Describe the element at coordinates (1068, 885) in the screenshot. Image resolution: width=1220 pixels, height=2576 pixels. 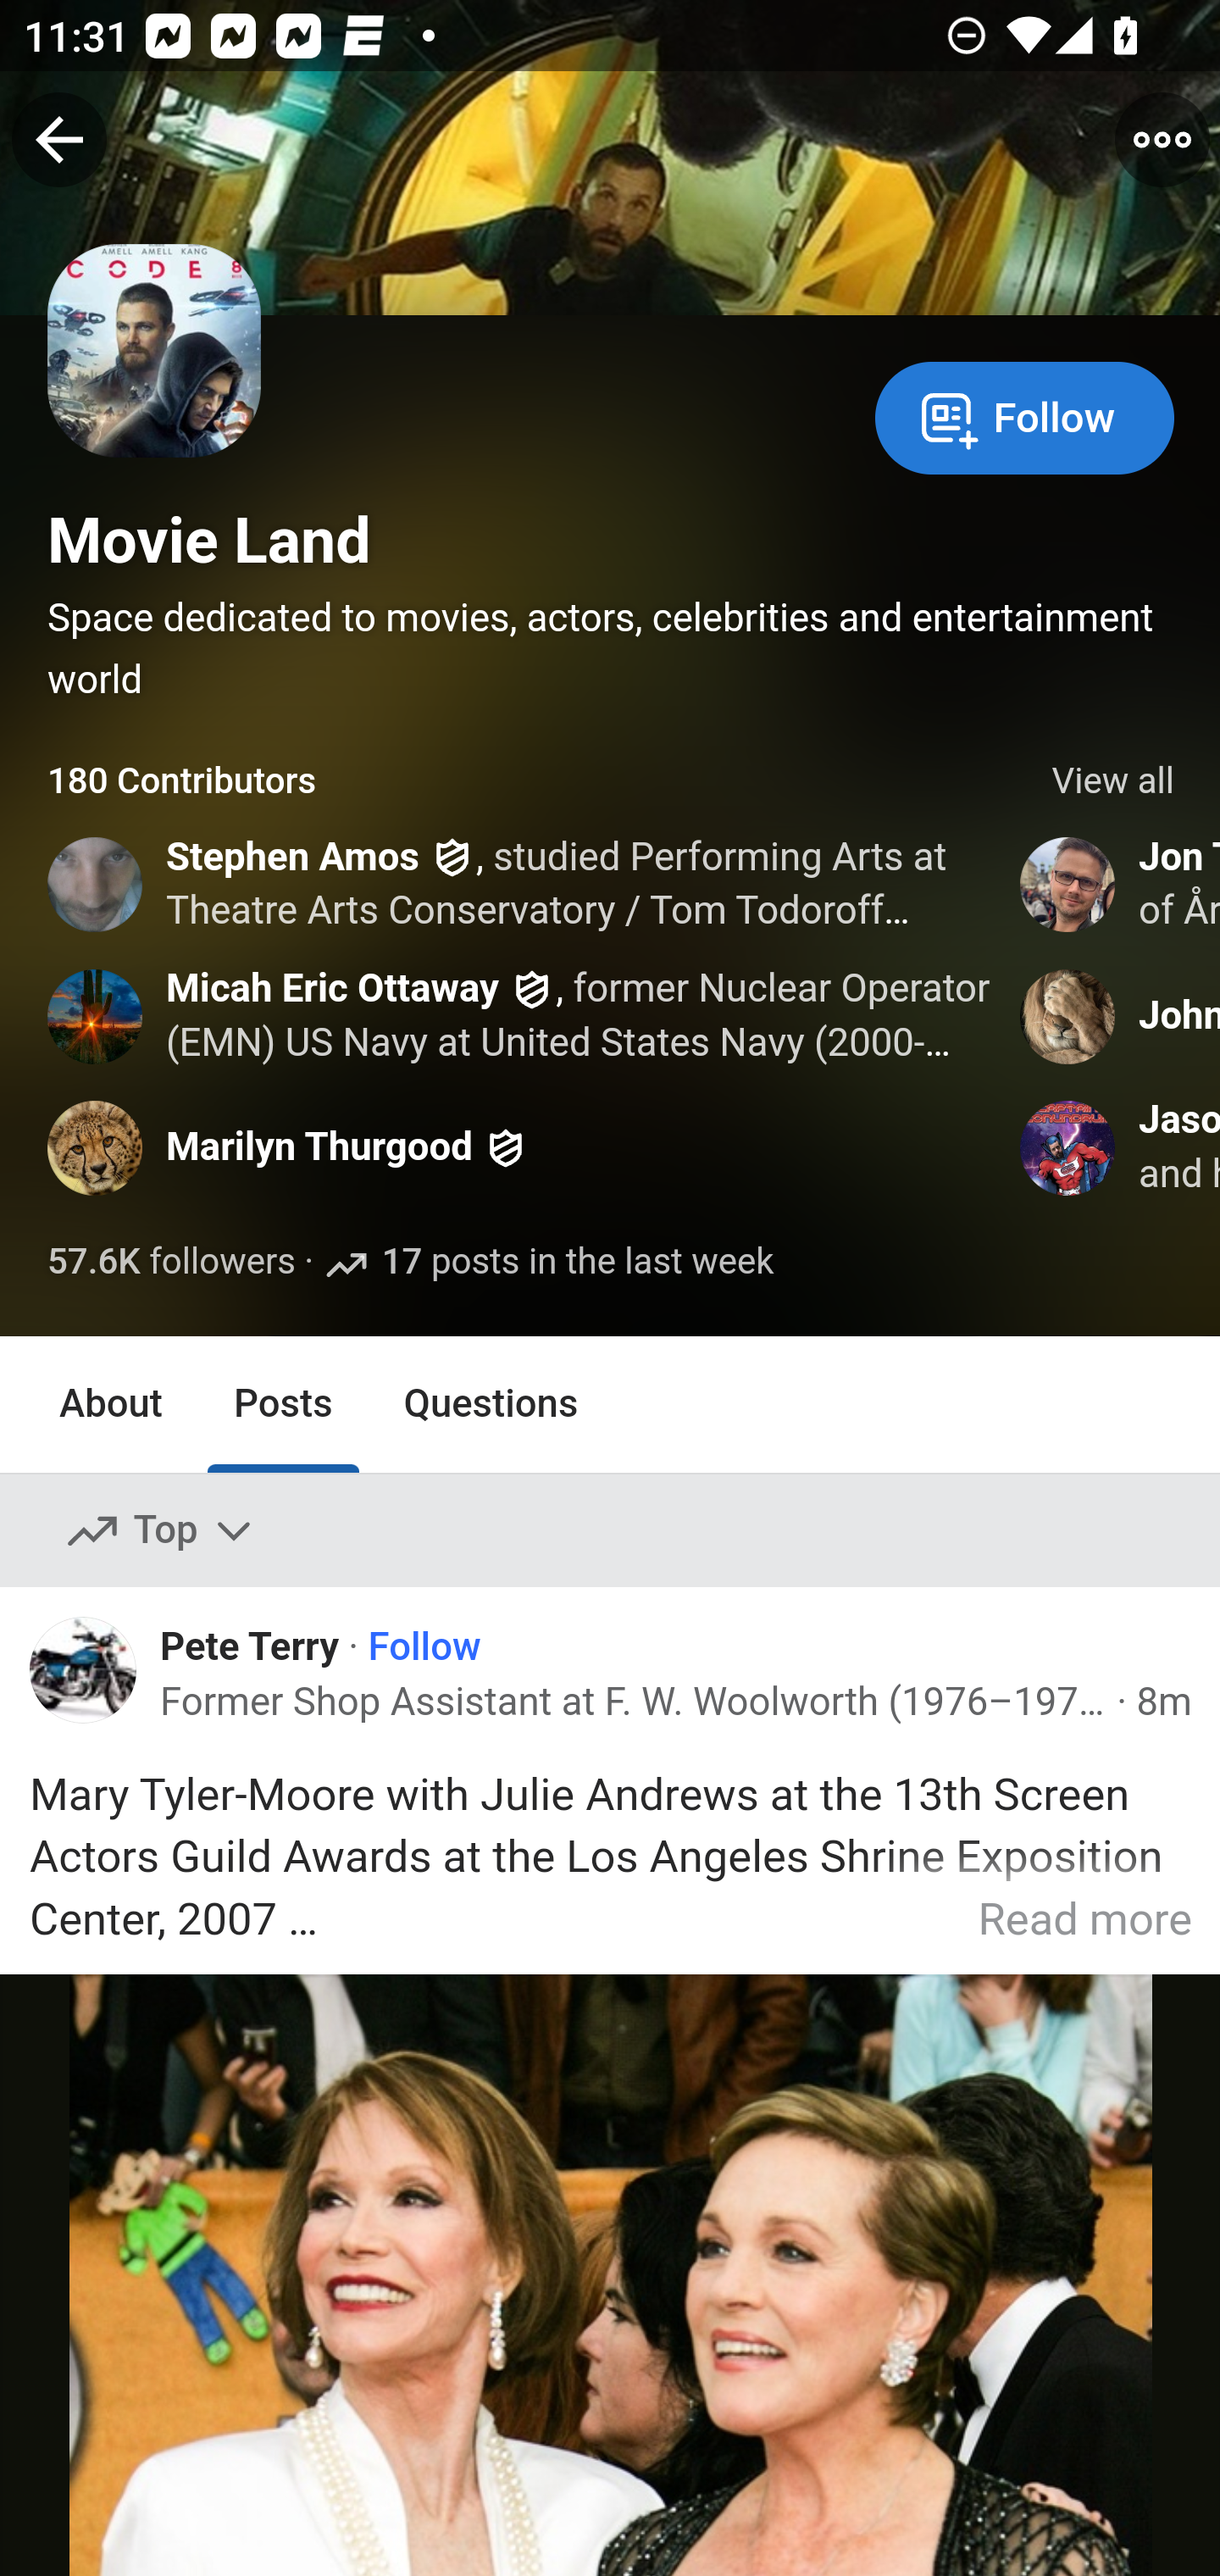
I see `Profile photo for Jon Therkildsen` at that location.